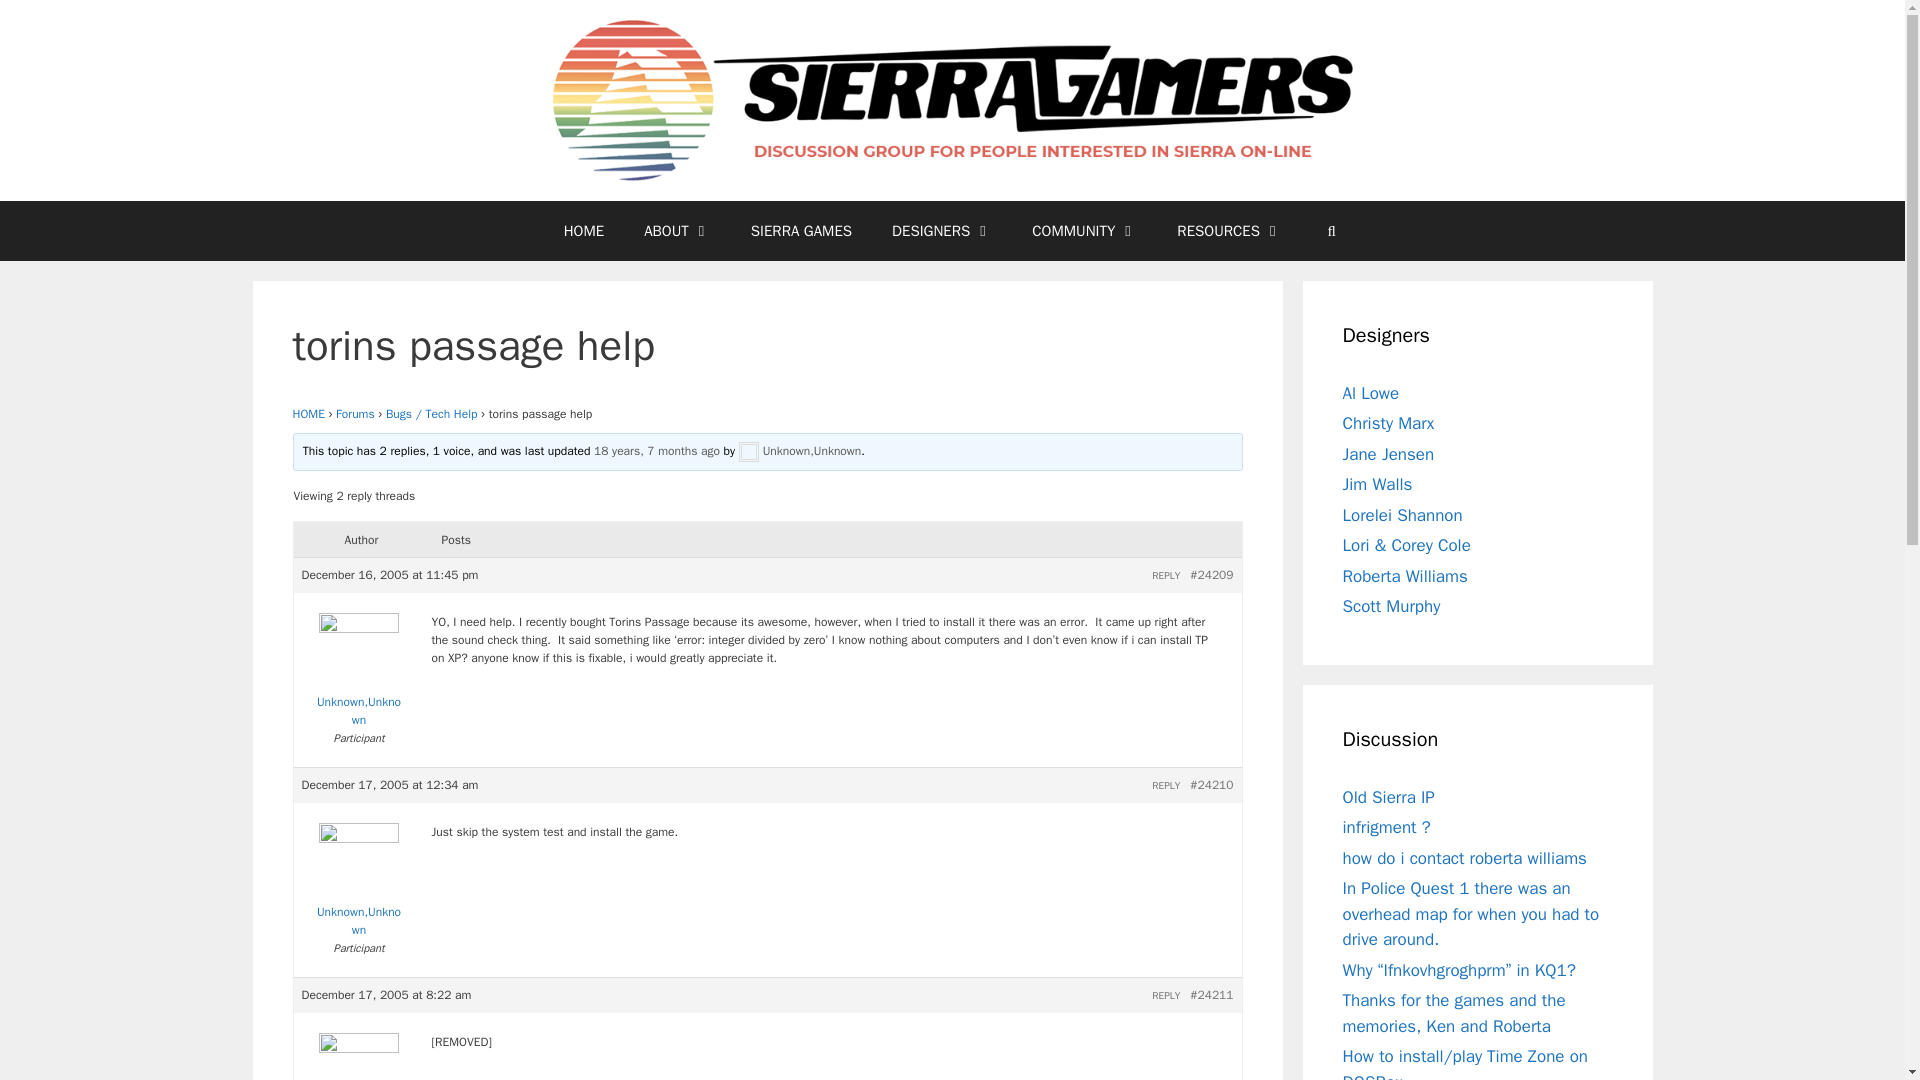 This screenshot has width=1920, height=1080. I want to click on HOME, so click(584, 230).